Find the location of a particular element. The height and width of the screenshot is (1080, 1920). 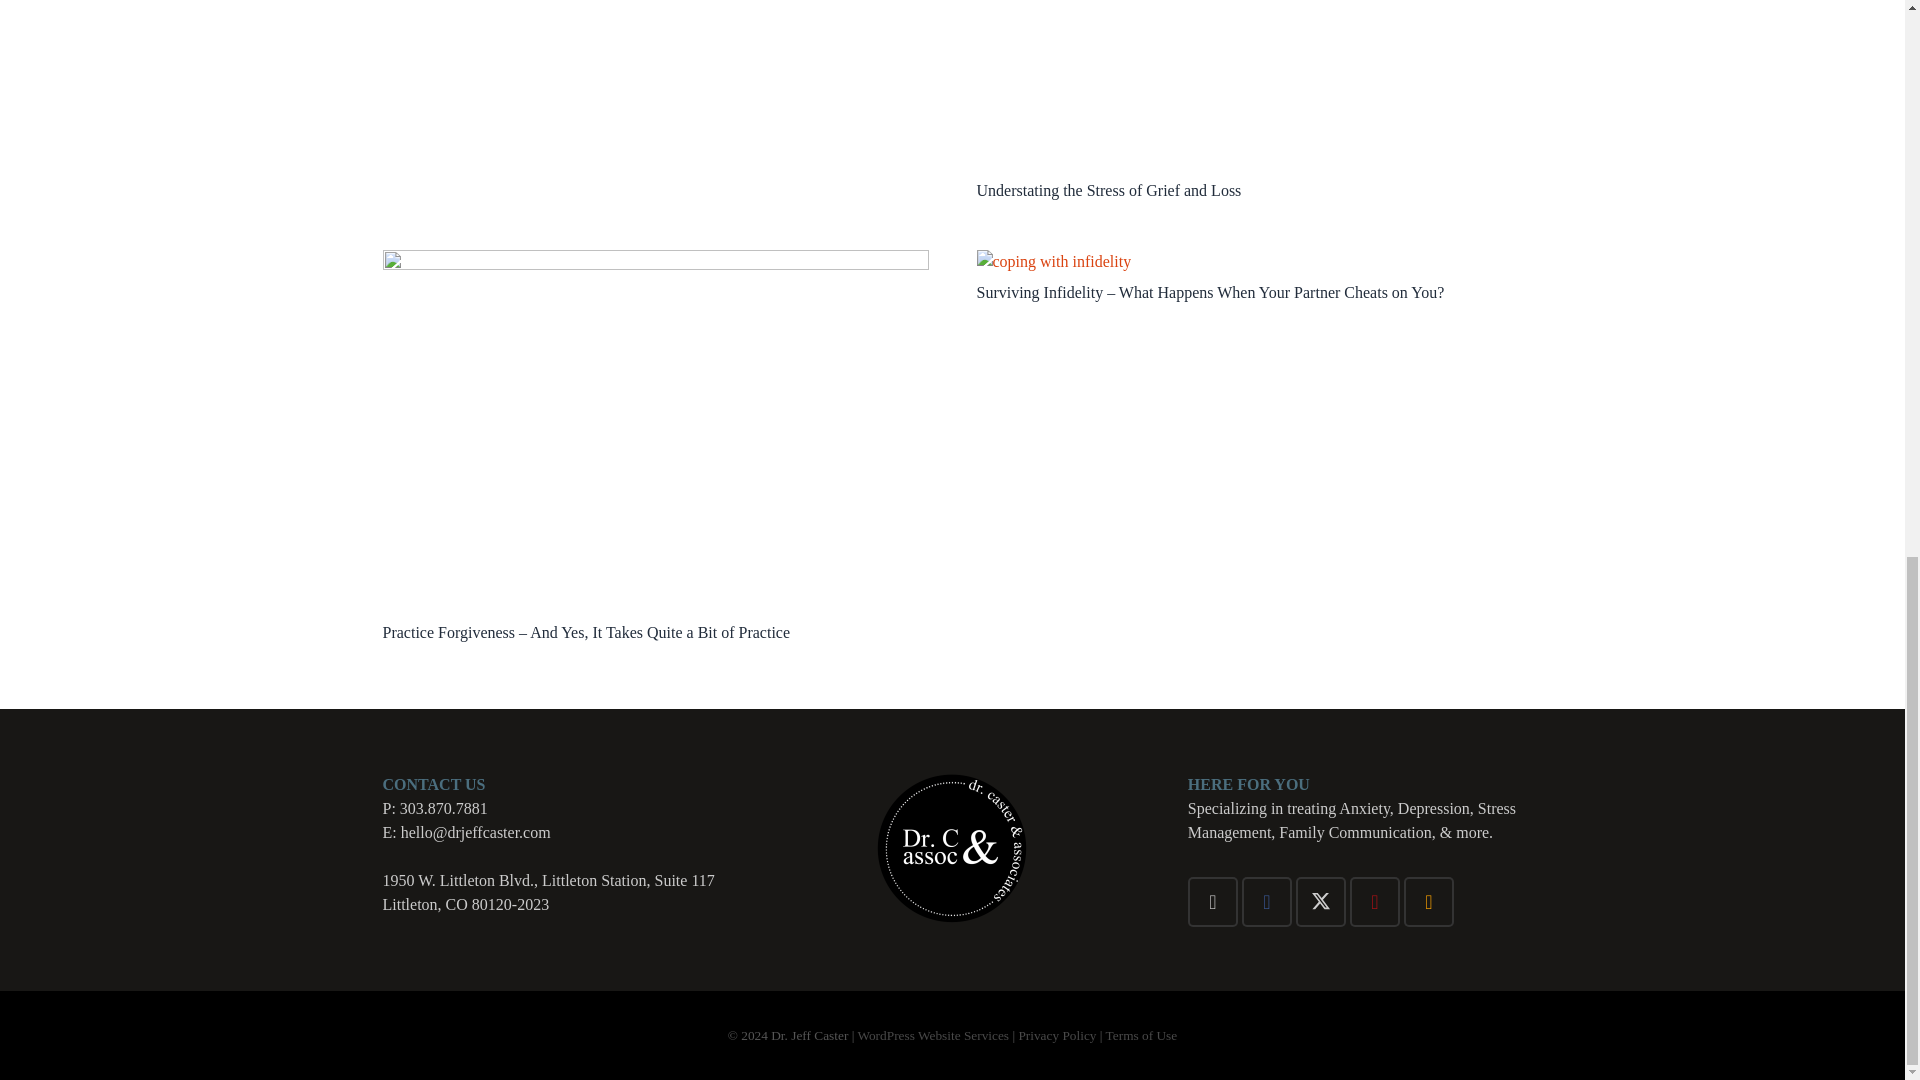

Twitter is located at coordinates (1320, 901).